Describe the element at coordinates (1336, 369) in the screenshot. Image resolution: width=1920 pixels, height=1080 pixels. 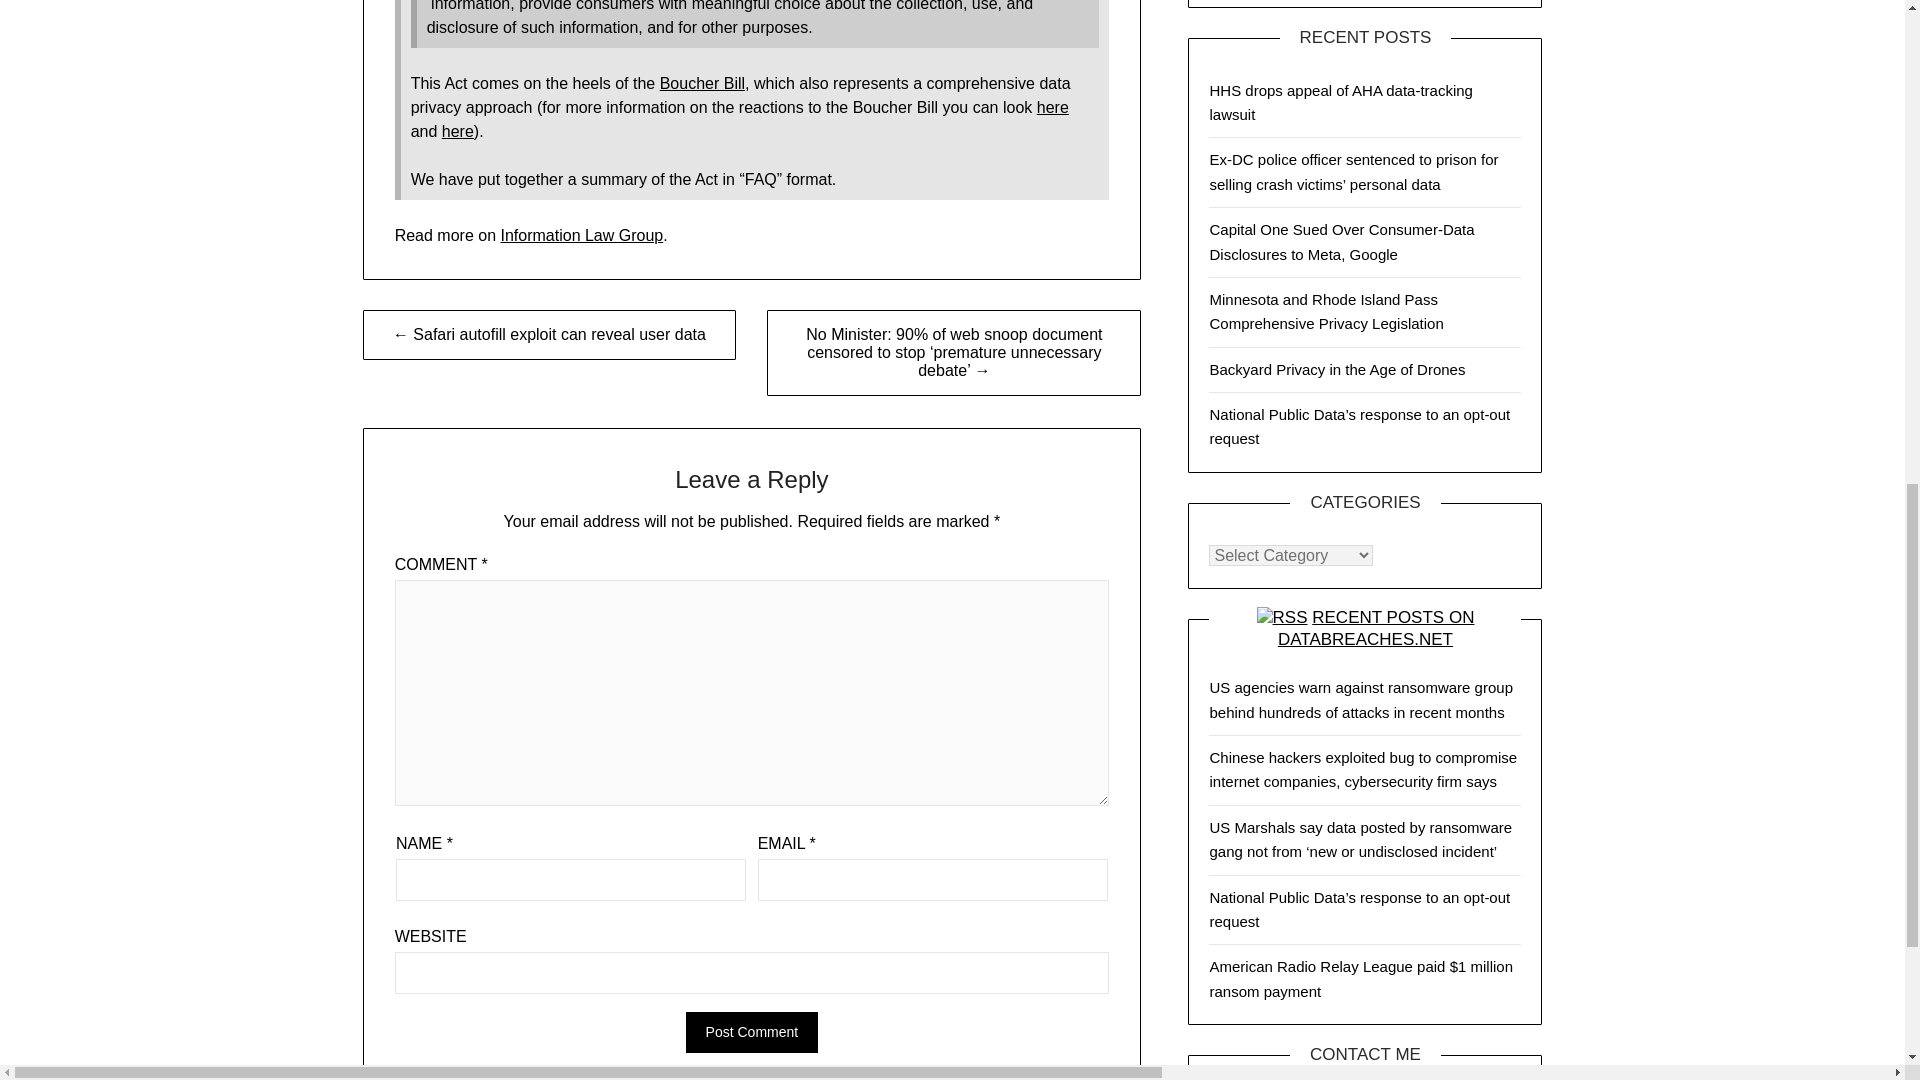
I see `Backyard Privacy in the Age of Drones` at that location.